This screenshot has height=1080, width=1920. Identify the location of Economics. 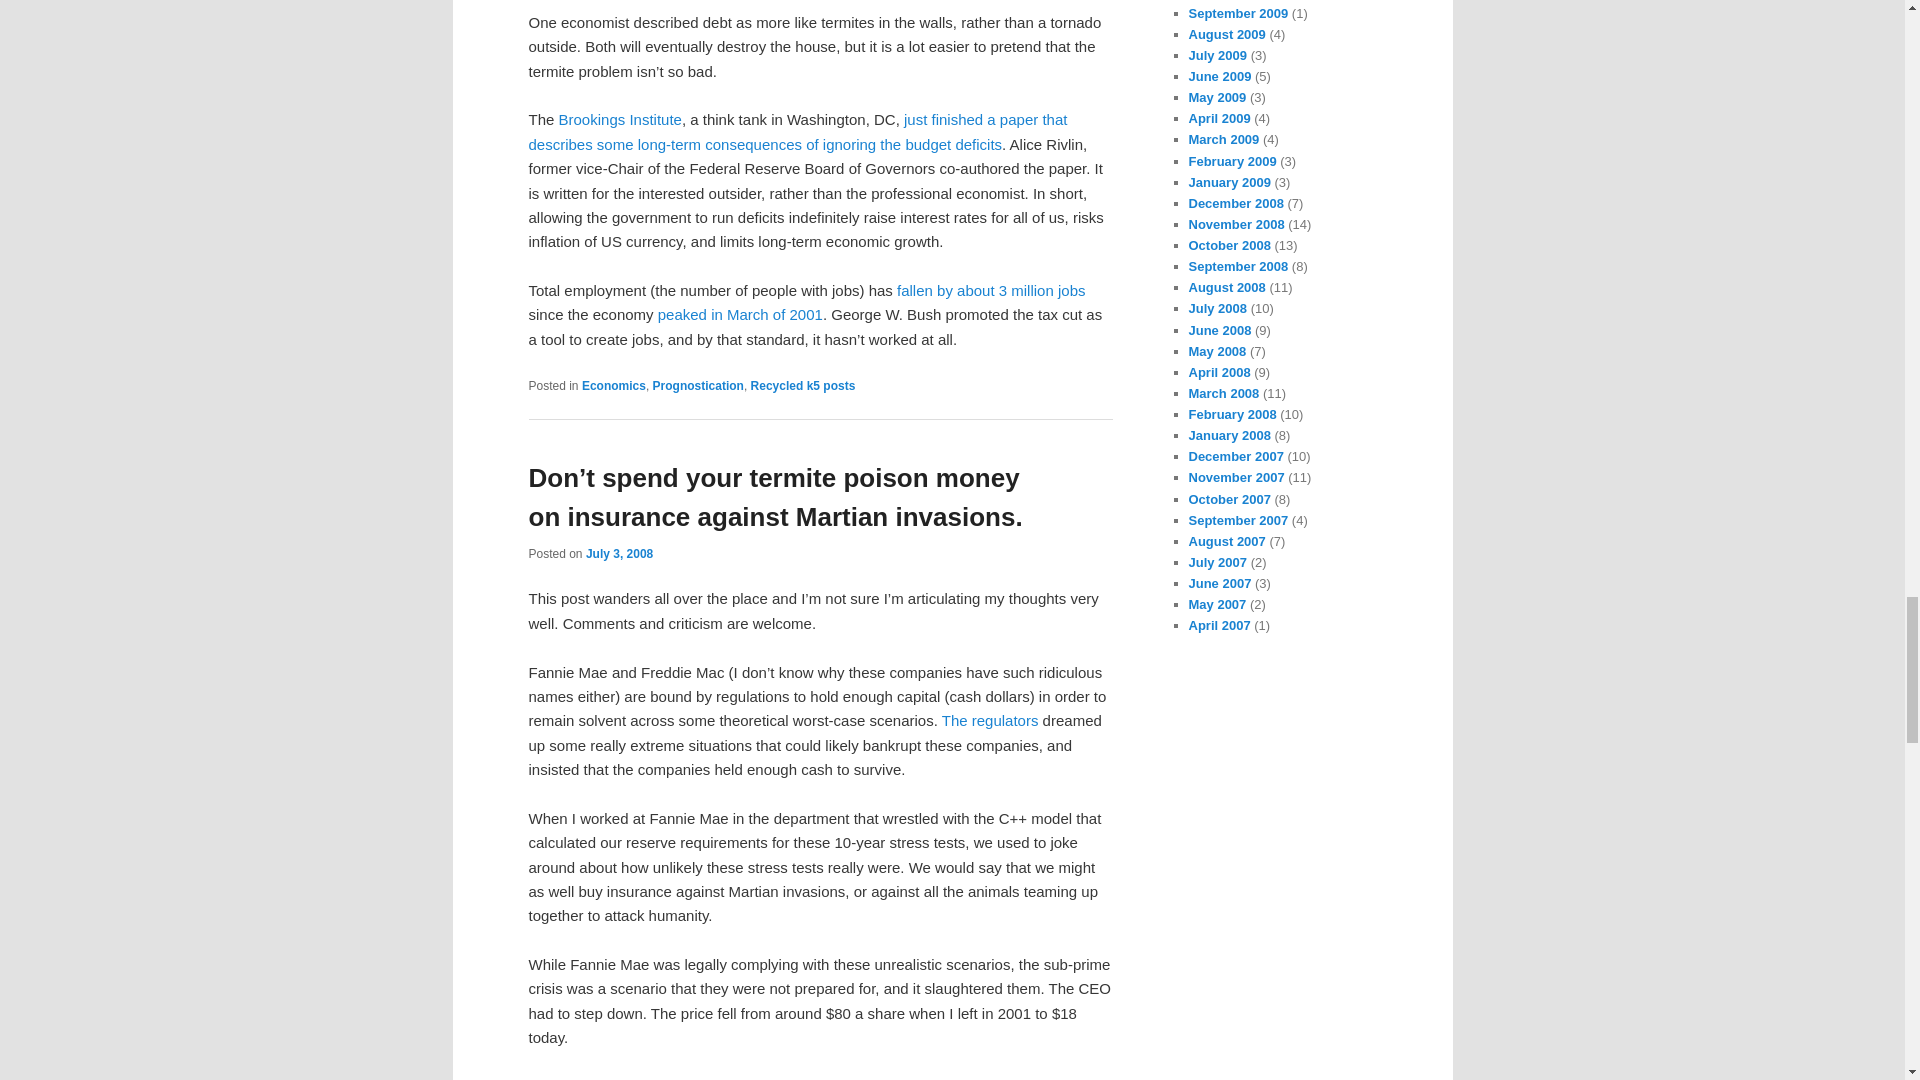
(613, 385).